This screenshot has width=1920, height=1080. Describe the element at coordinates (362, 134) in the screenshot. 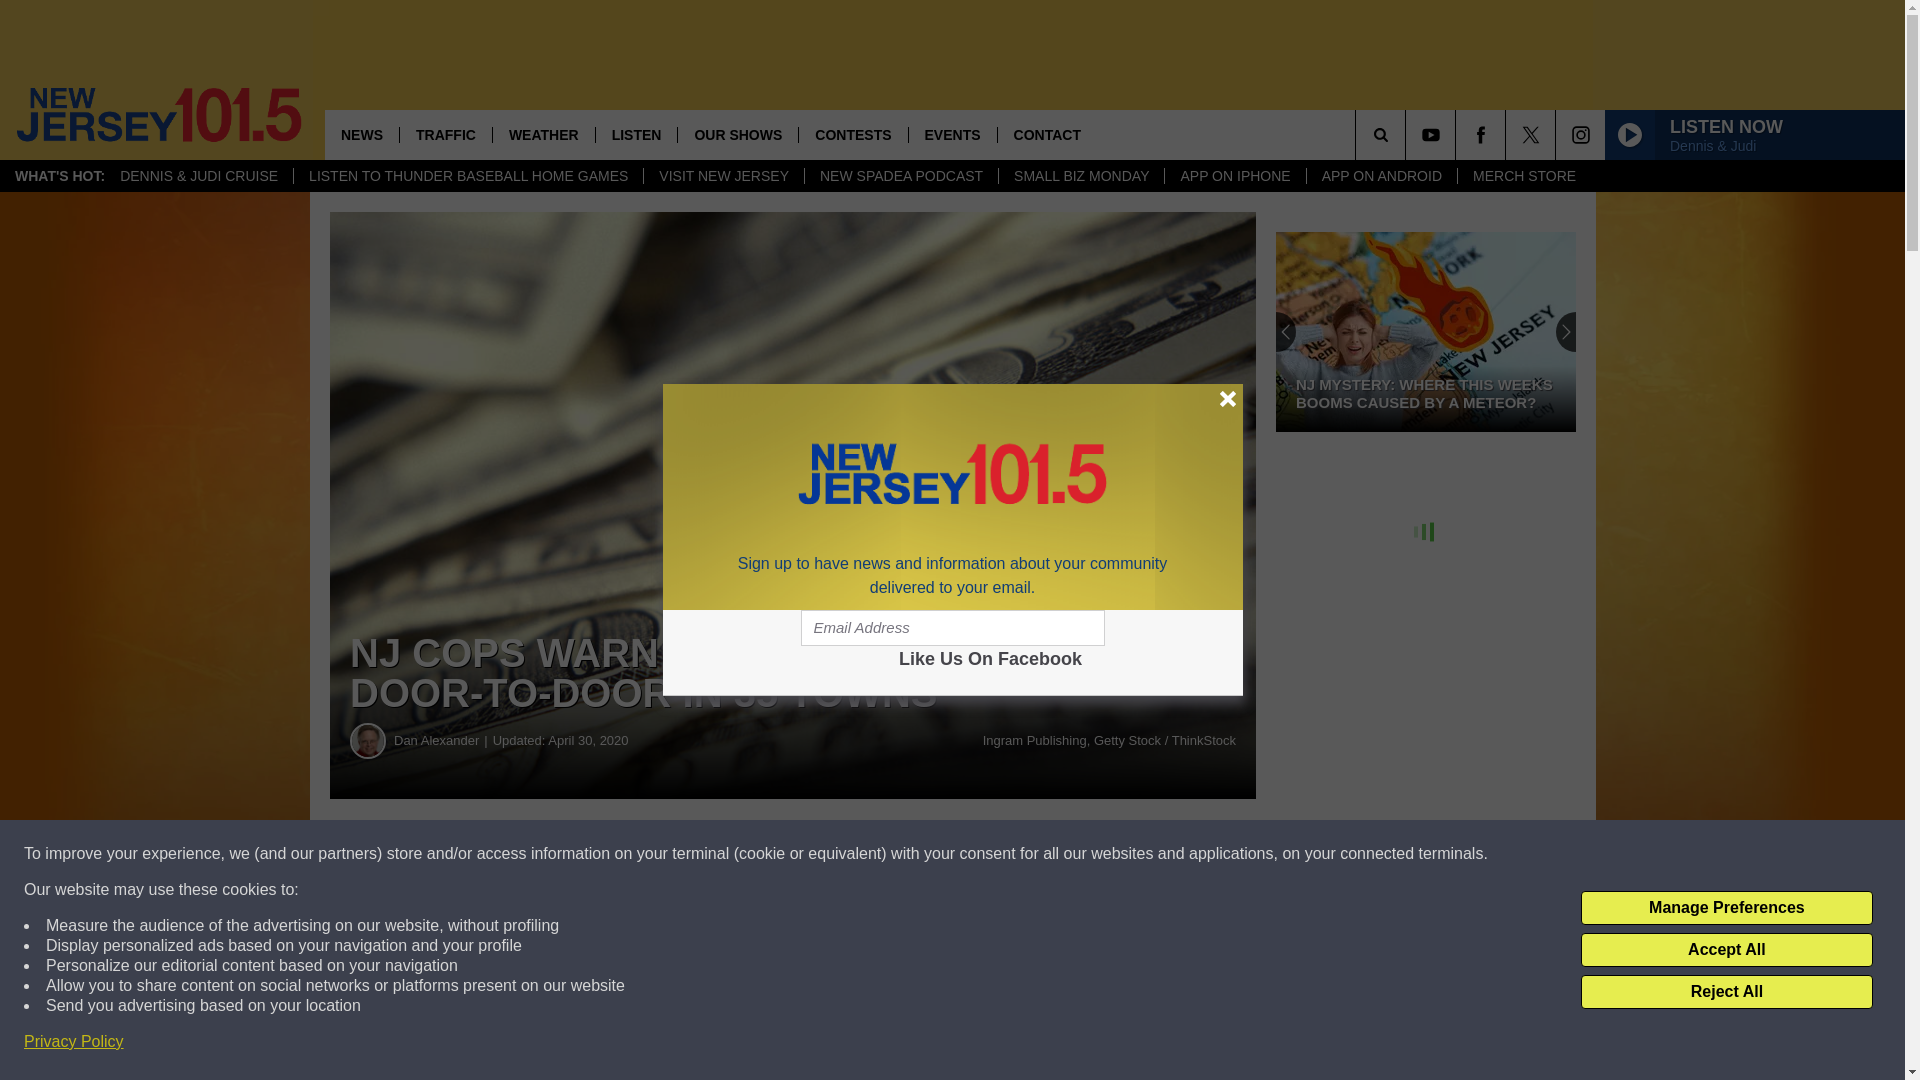

I see `NEWS` at that location.